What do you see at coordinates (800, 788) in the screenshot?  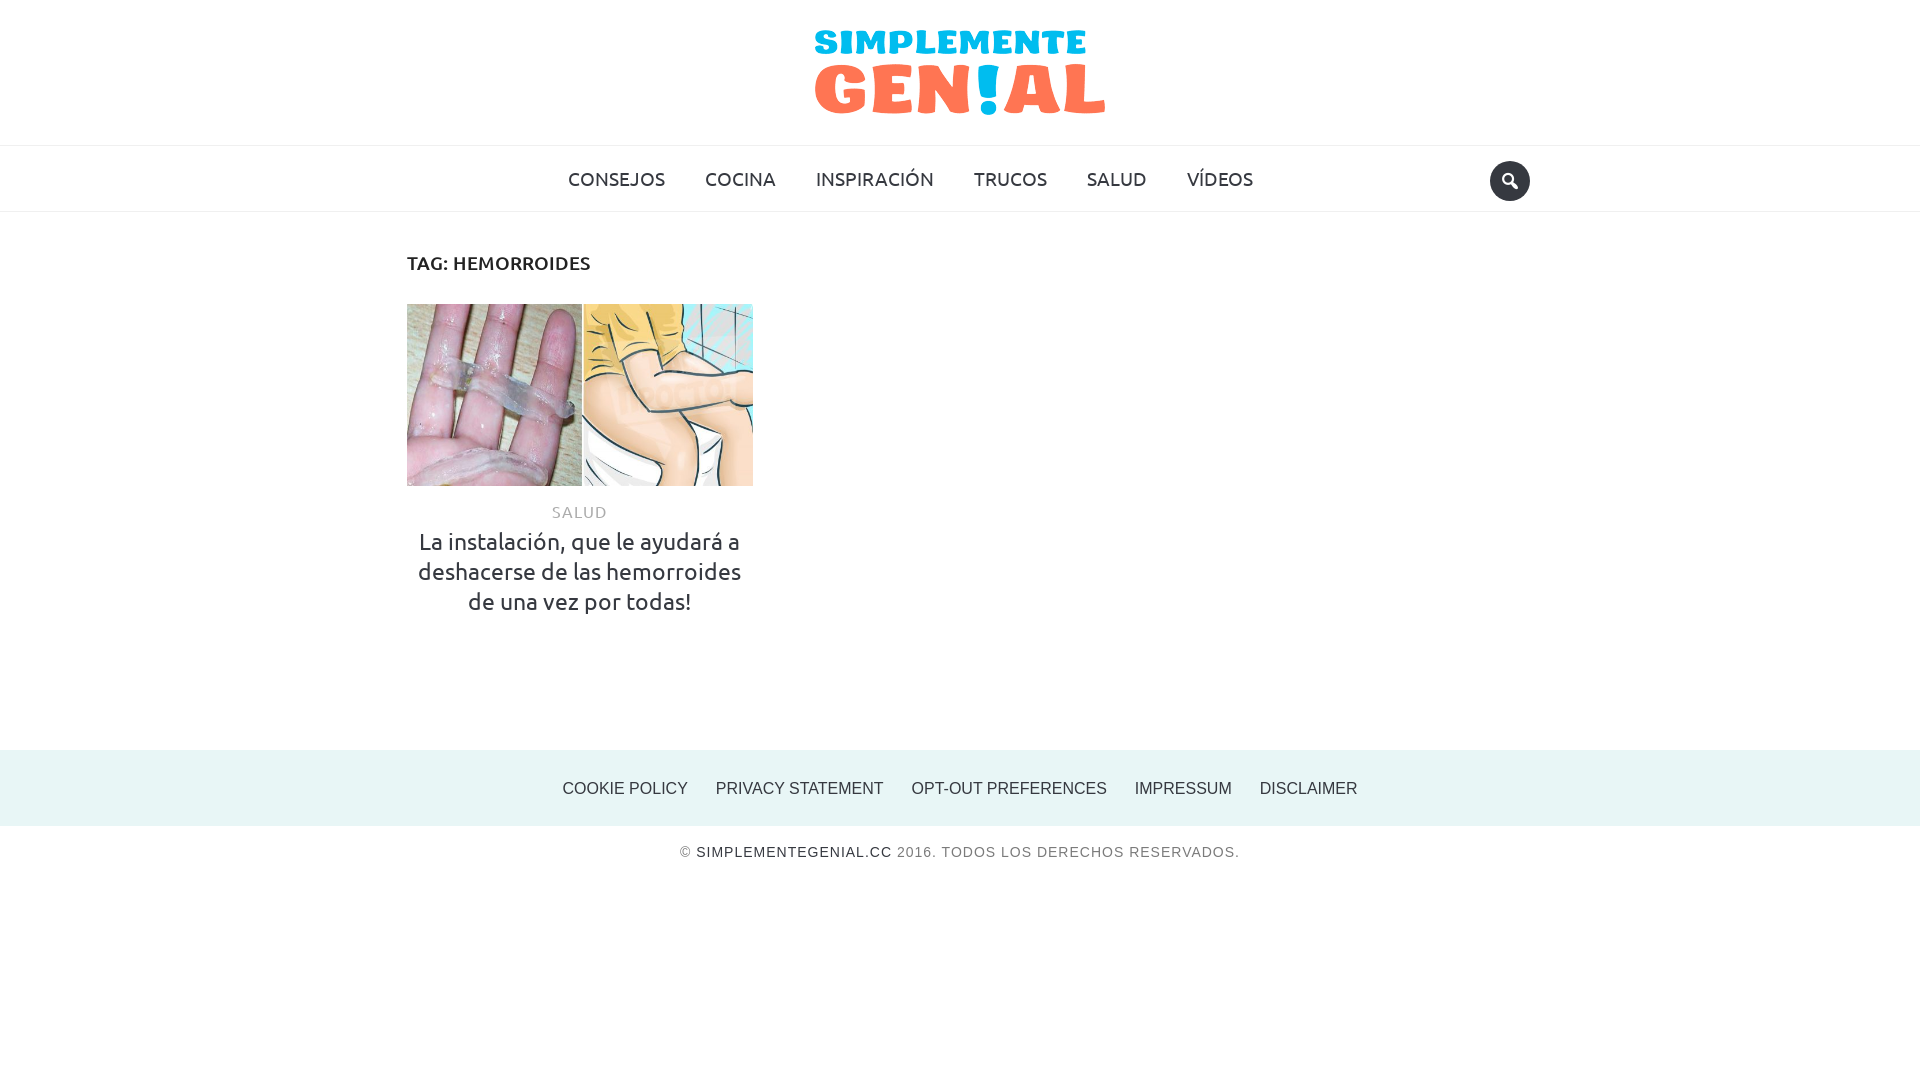 I see `PRIVACY STATEMENT` at bounding box center [800, 788].